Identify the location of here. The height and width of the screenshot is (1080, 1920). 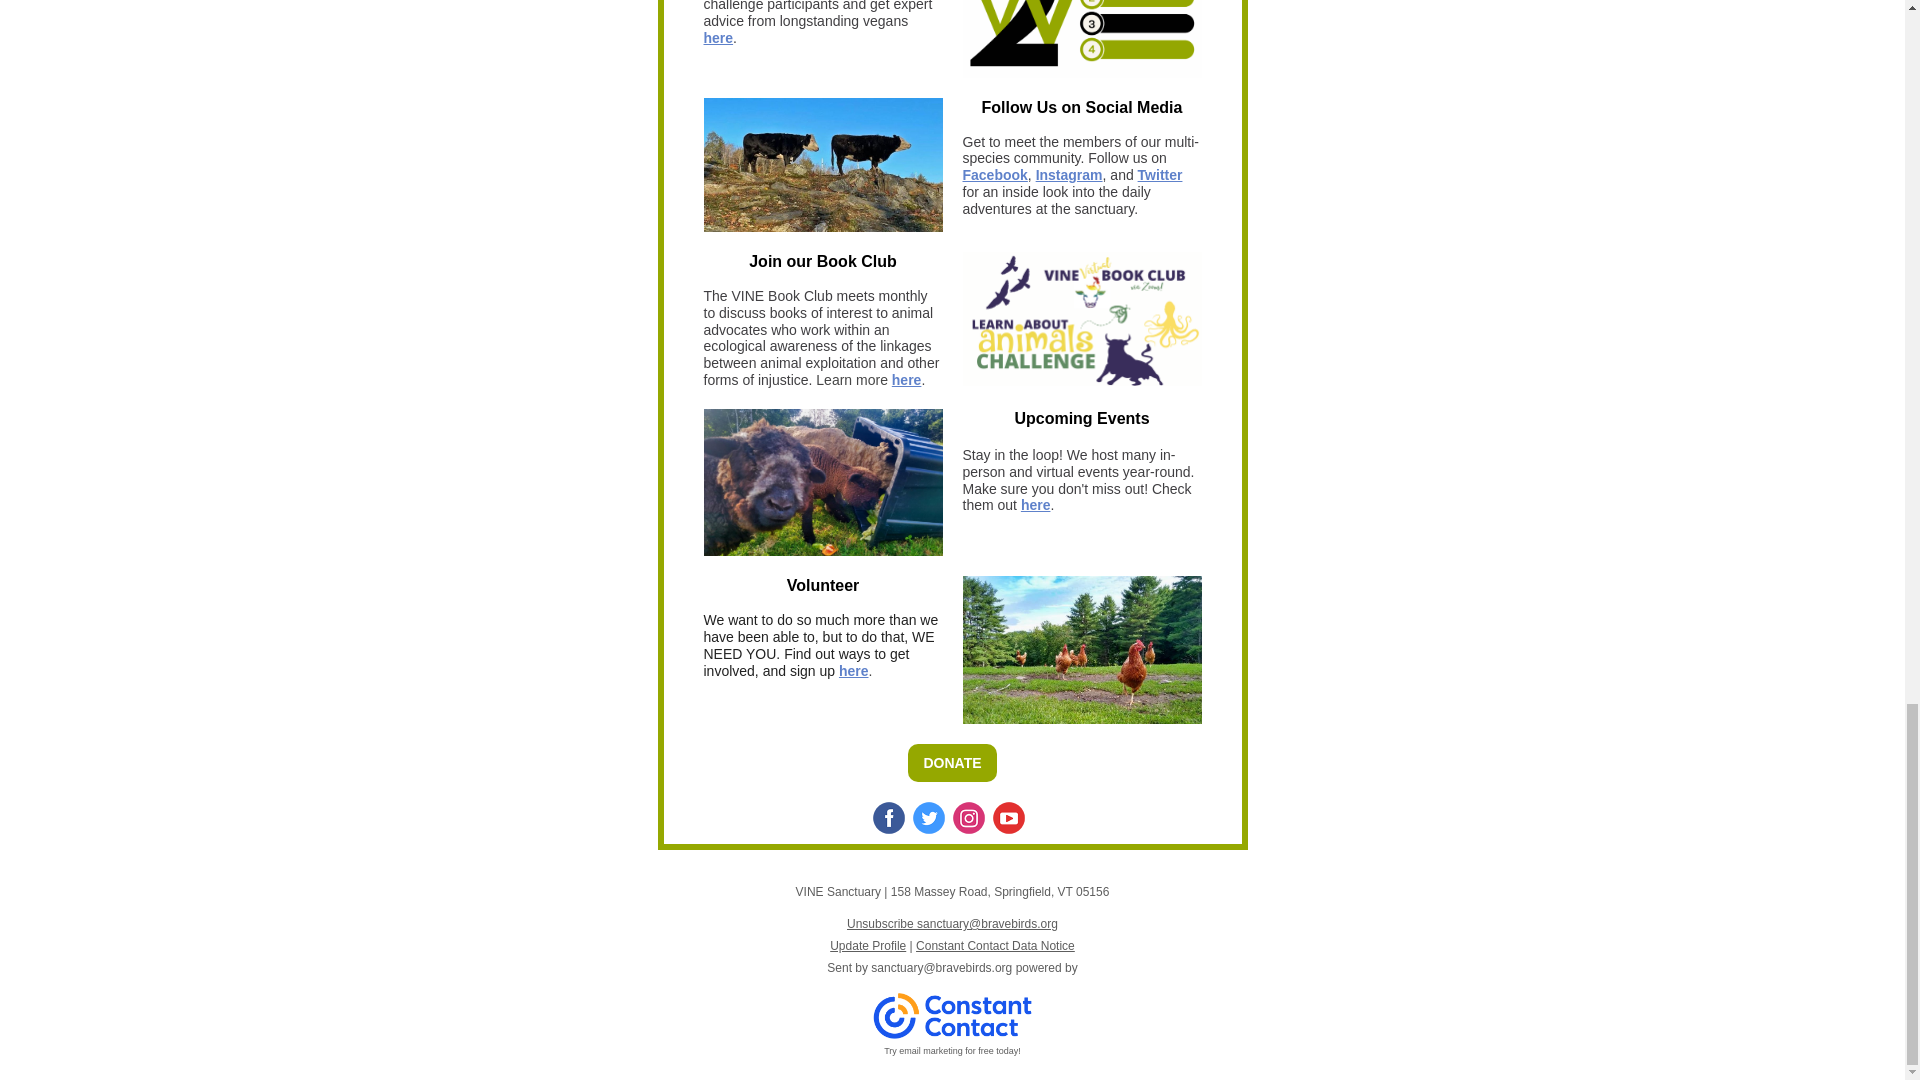
(1036, 504).